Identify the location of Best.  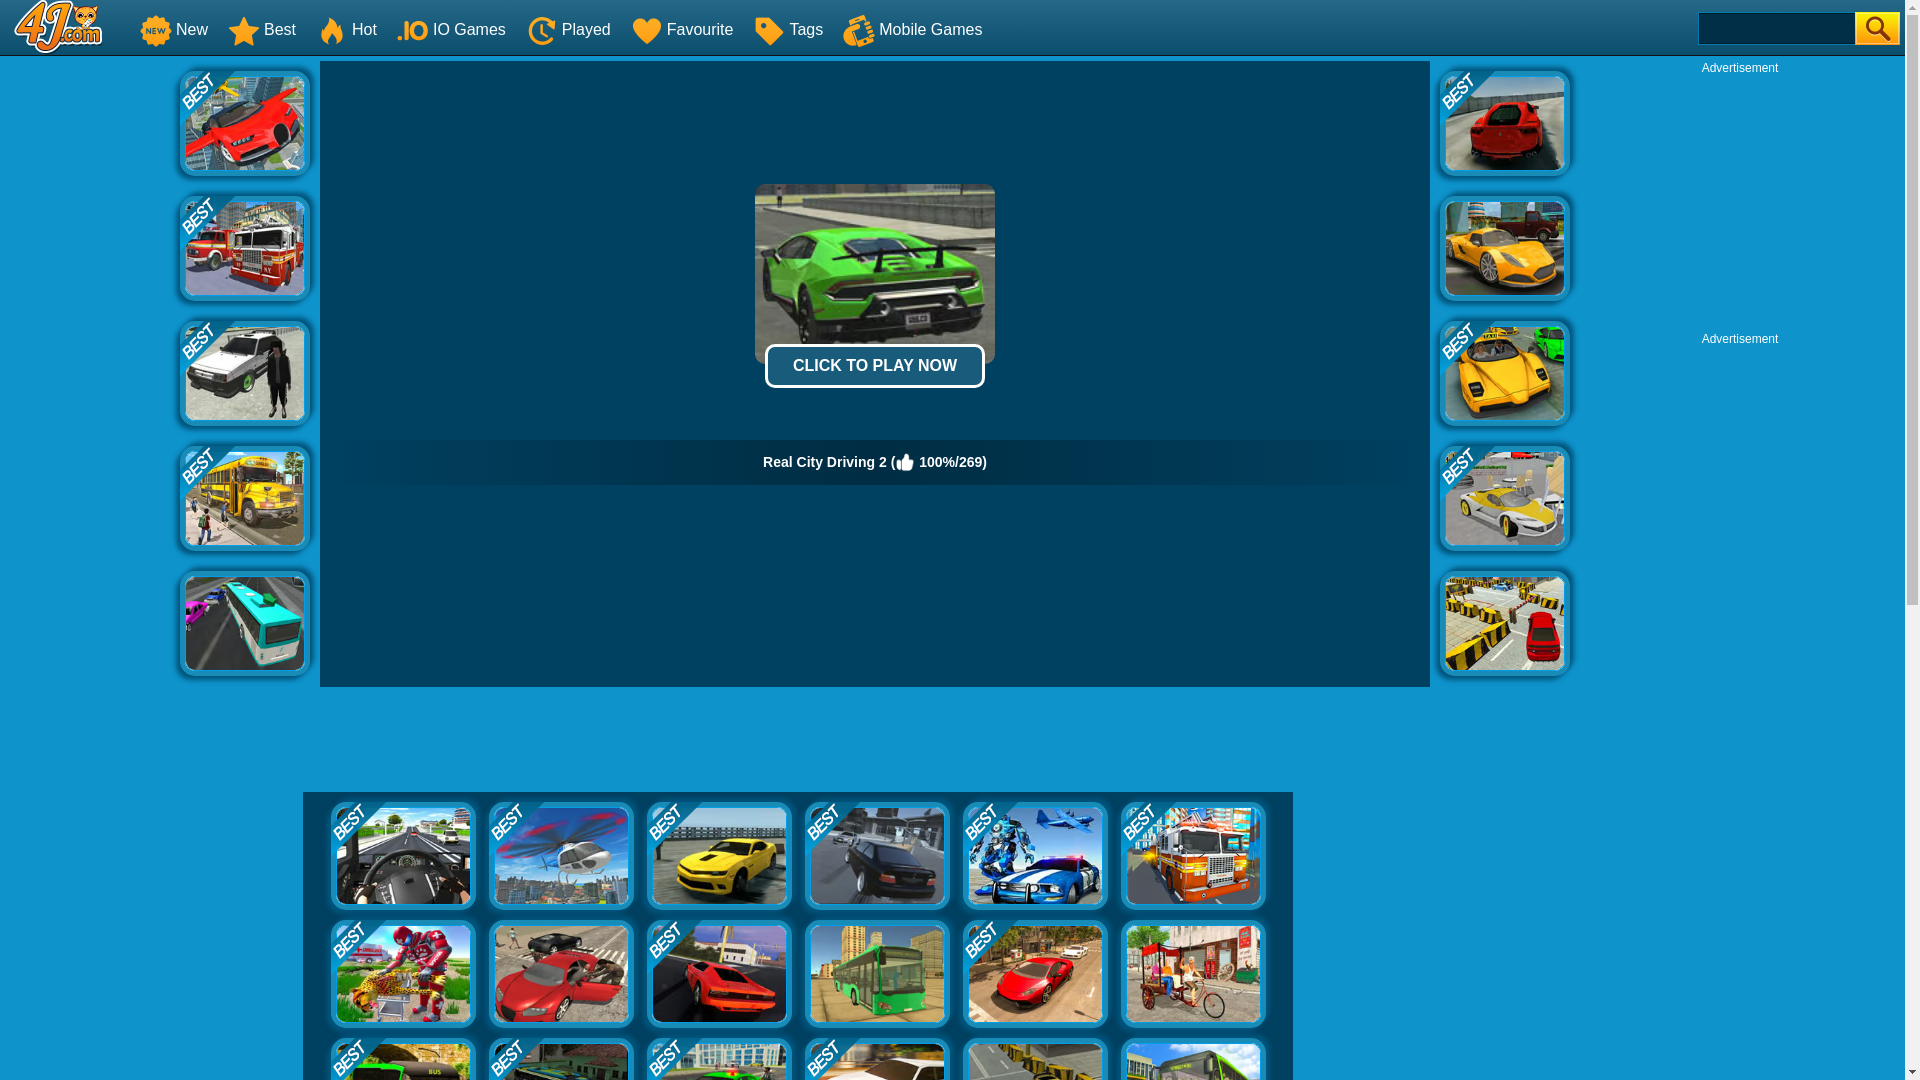
(262, 28).